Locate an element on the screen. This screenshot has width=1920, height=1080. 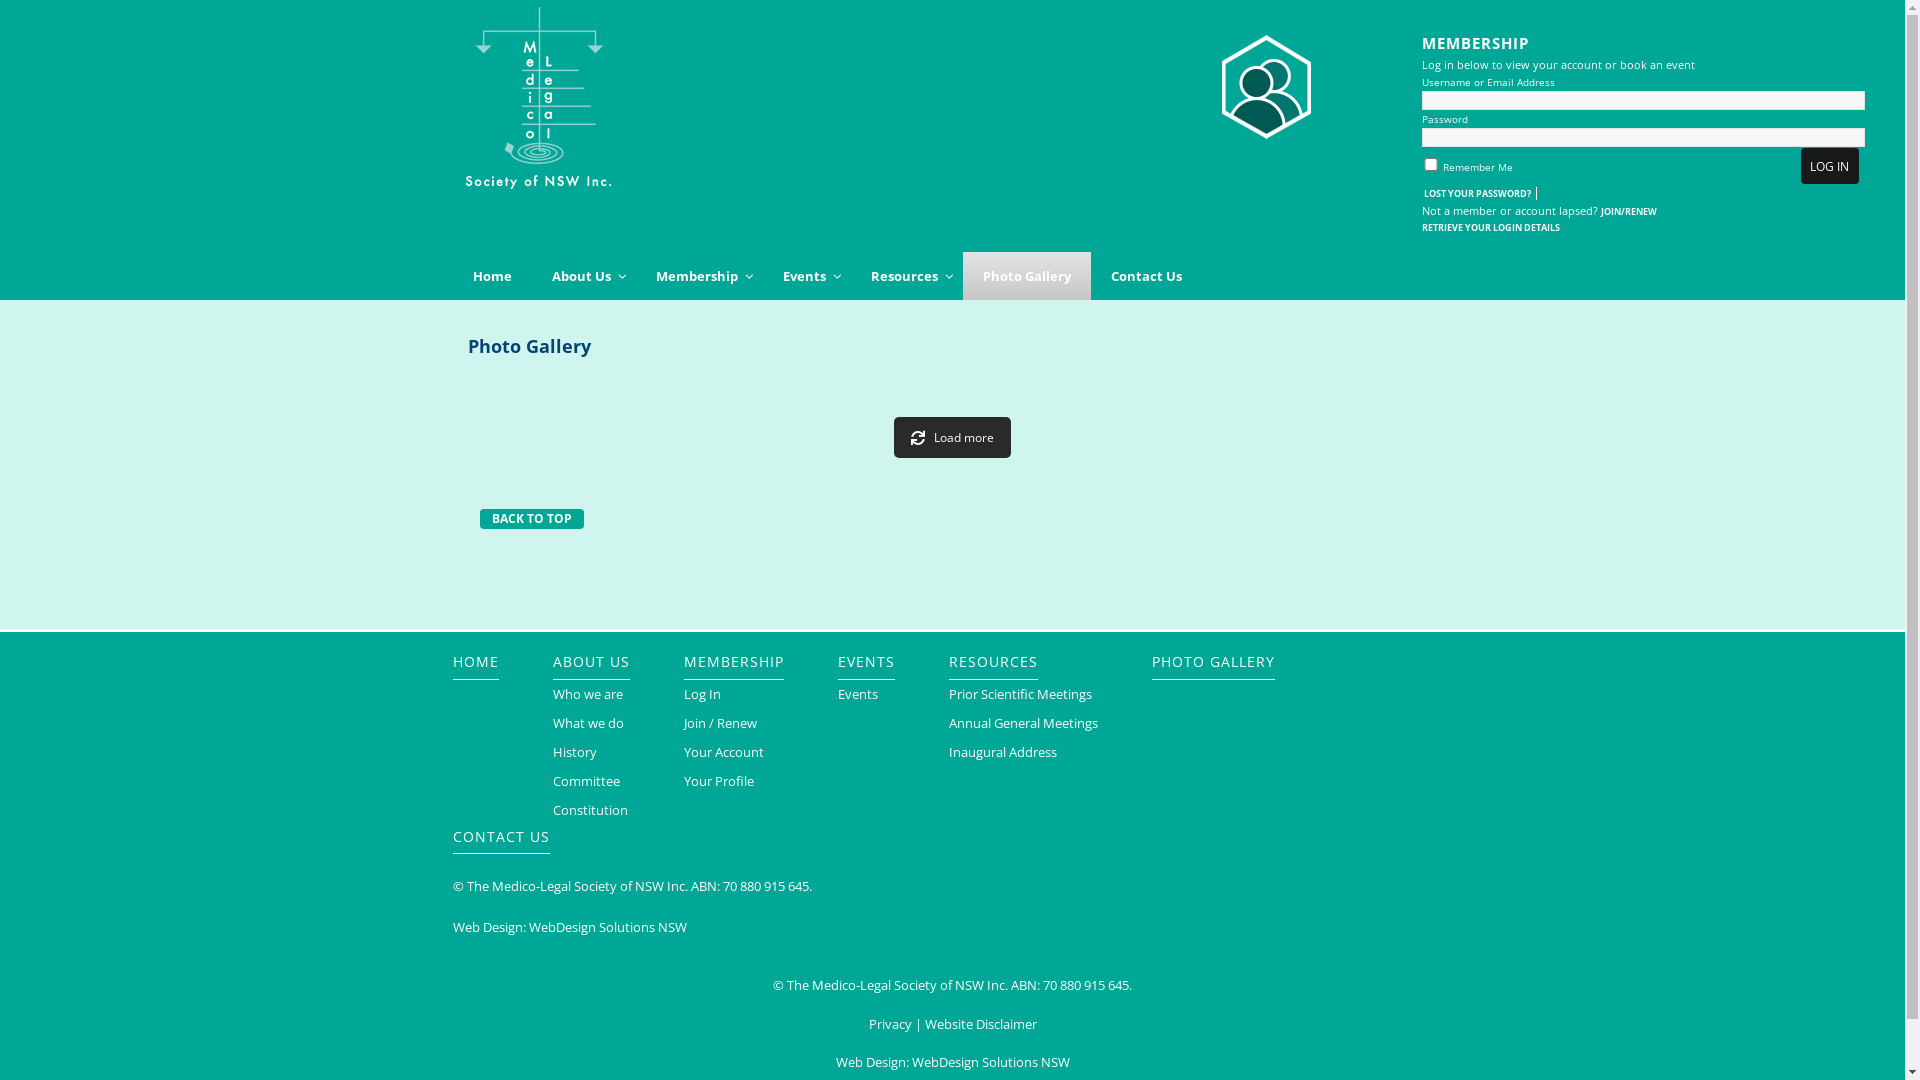
Annual General Meetings is located at coordinates (1022, 724).